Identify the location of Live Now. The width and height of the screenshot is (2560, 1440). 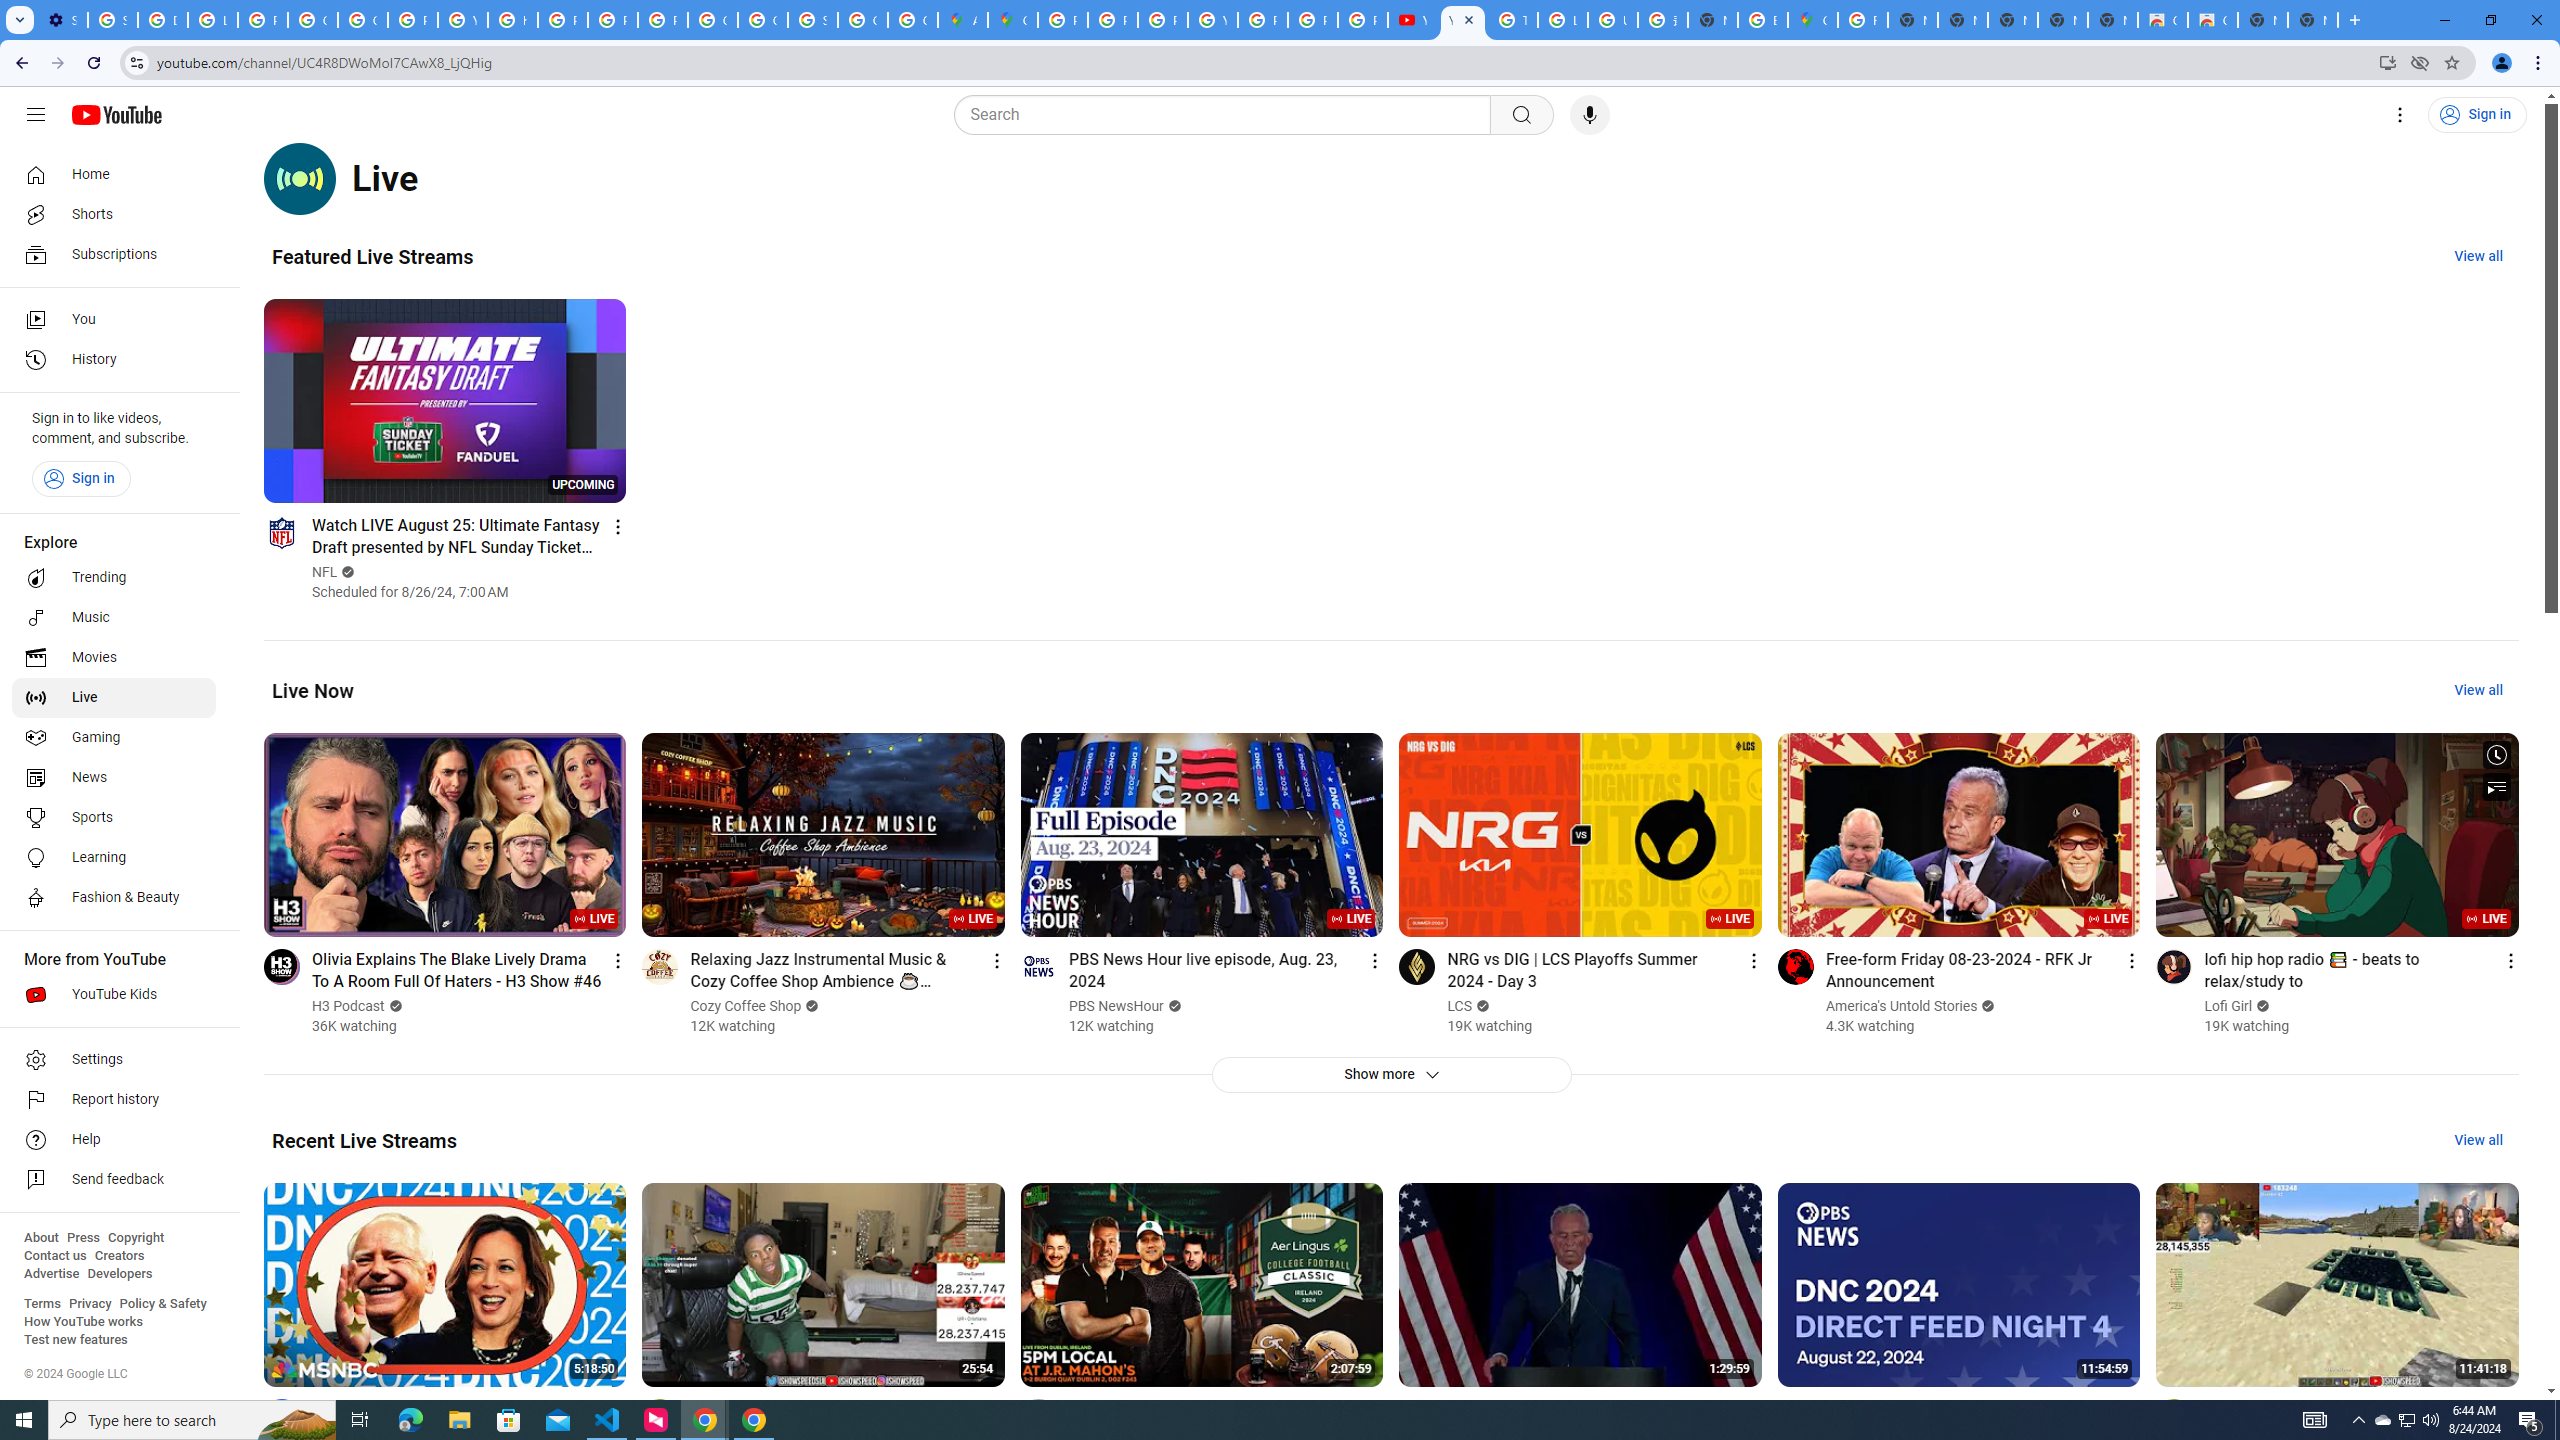
(313, 690).